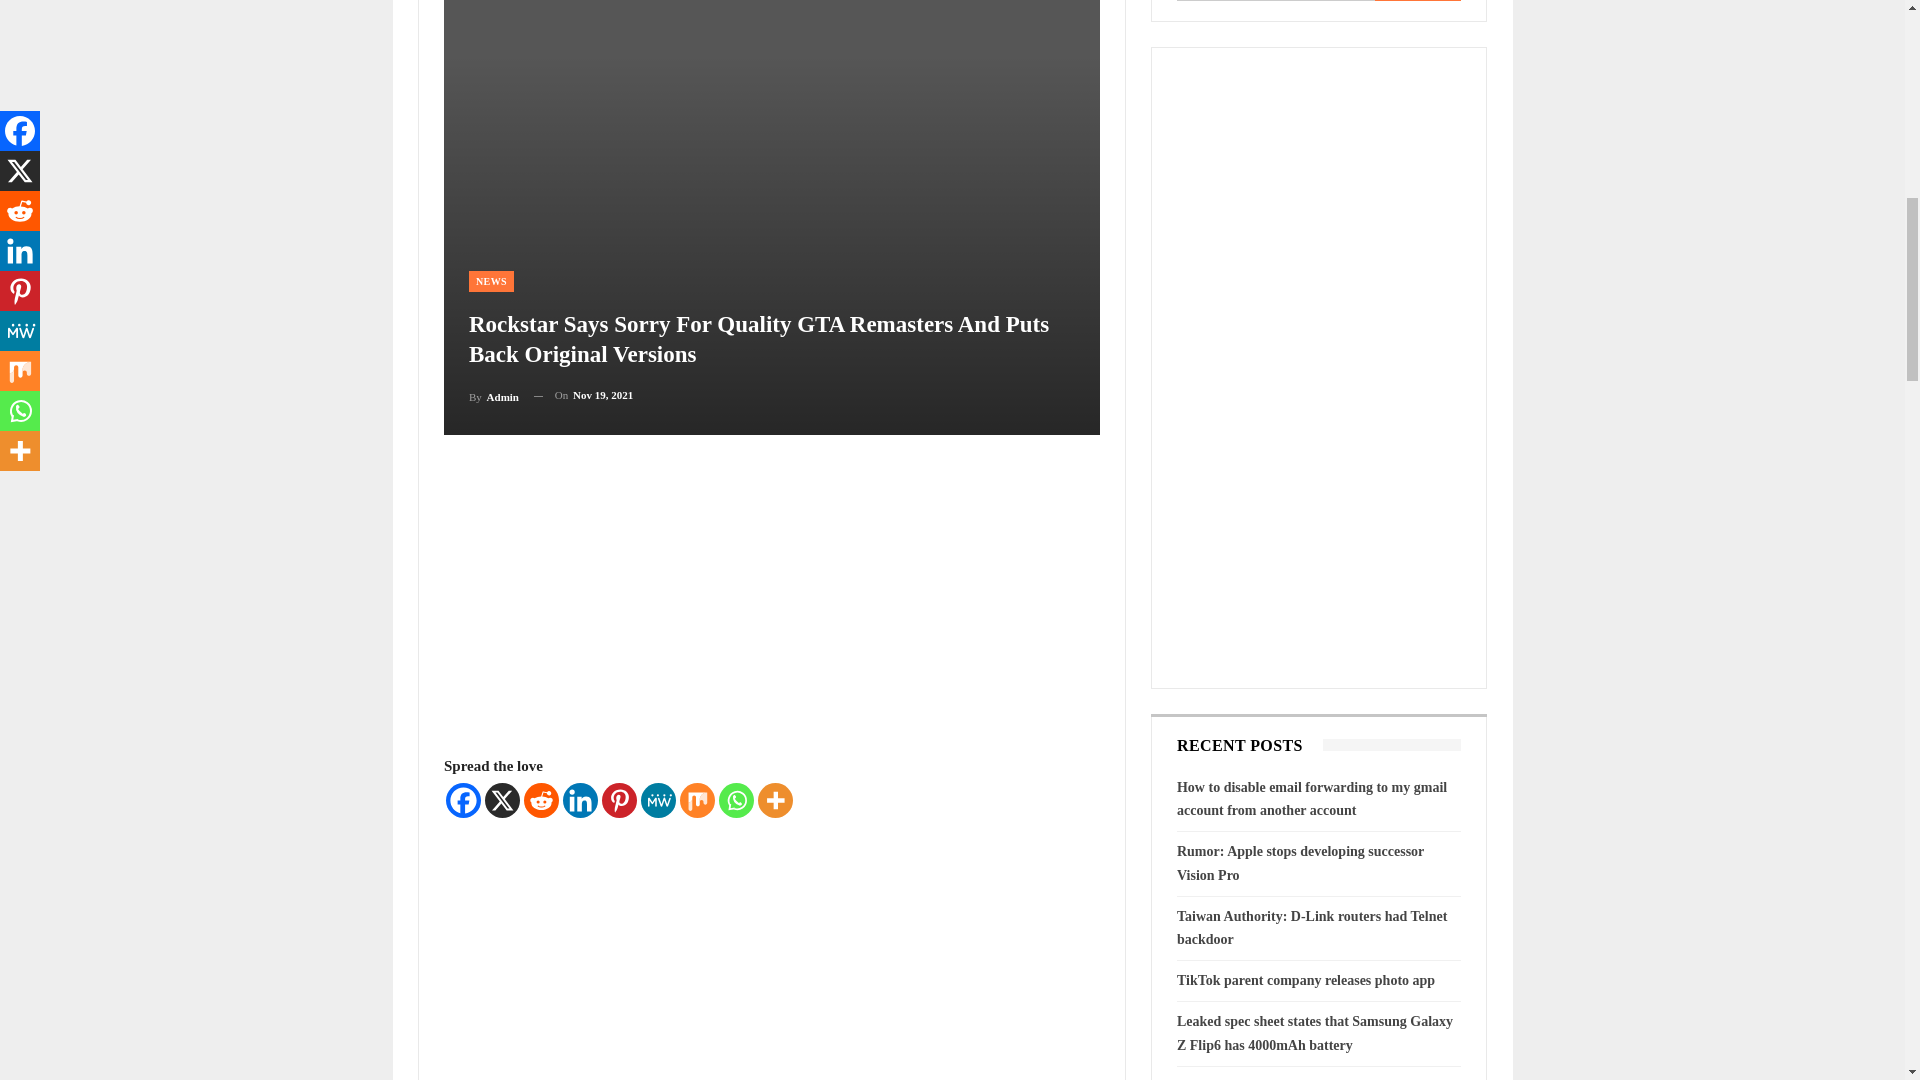 Image resolution: width=1920 pixels, height=1080 pixels. What do you see at coordinates (658, 798) in the screenshot?
I see `MeWe` at bounding box center [658, 798].